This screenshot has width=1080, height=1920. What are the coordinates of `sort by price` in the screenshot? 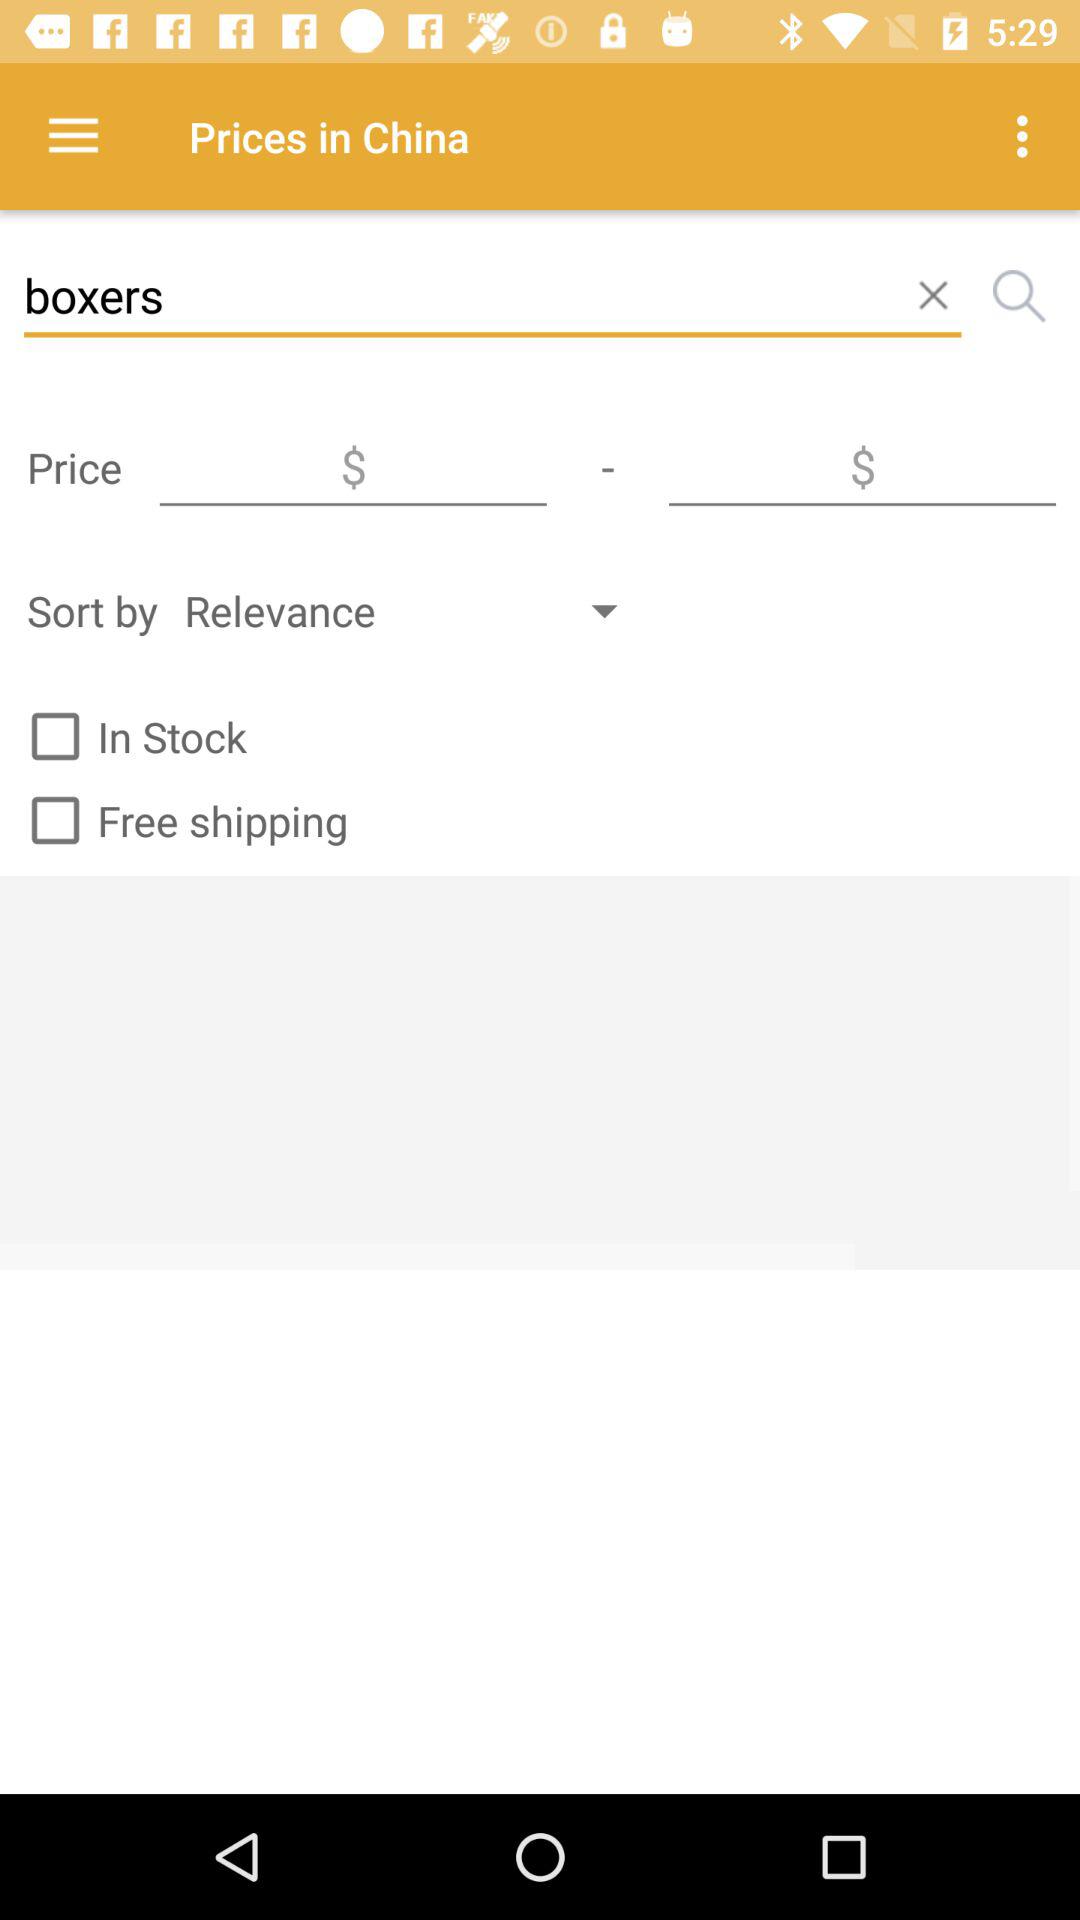 It's located at (353, 467).